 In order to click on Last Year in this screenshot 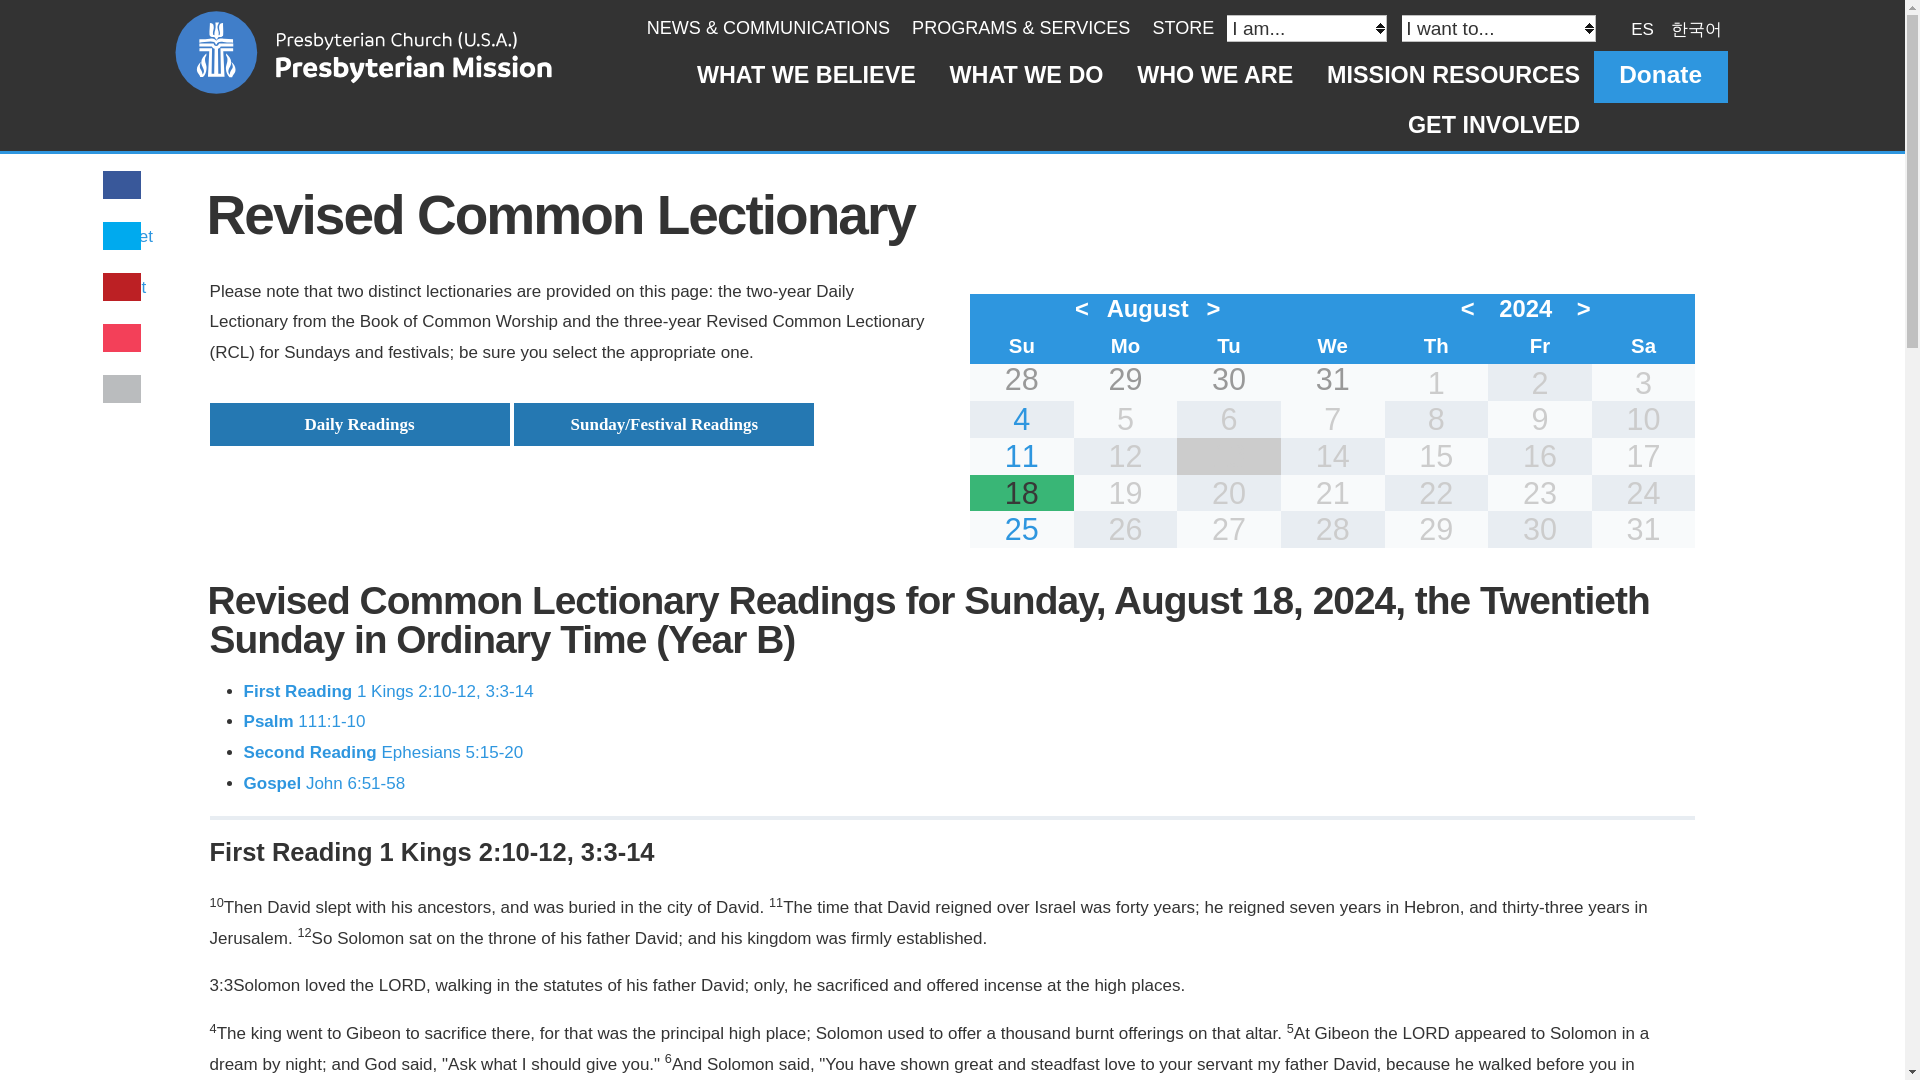, I will do `click(1471, 308)`.